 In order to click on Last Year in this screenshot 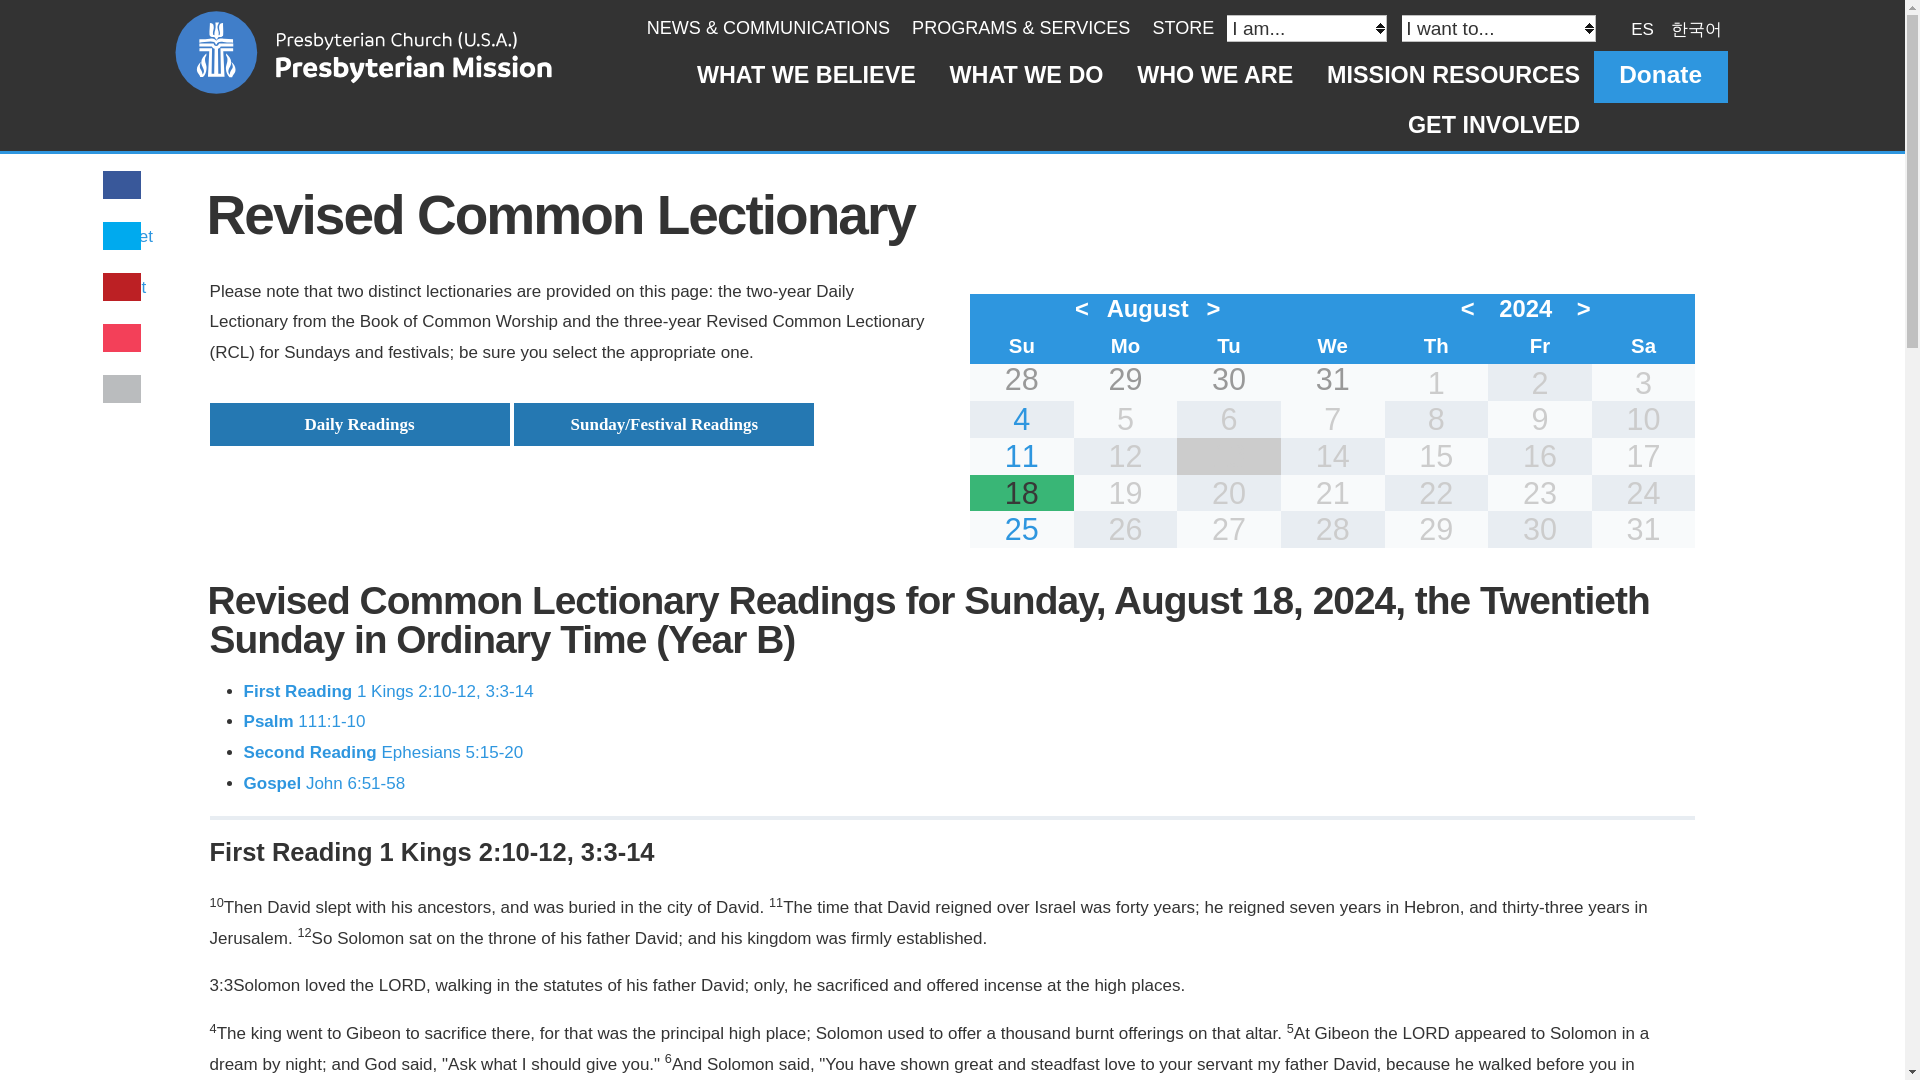, I will do `click(1471, 308)`.